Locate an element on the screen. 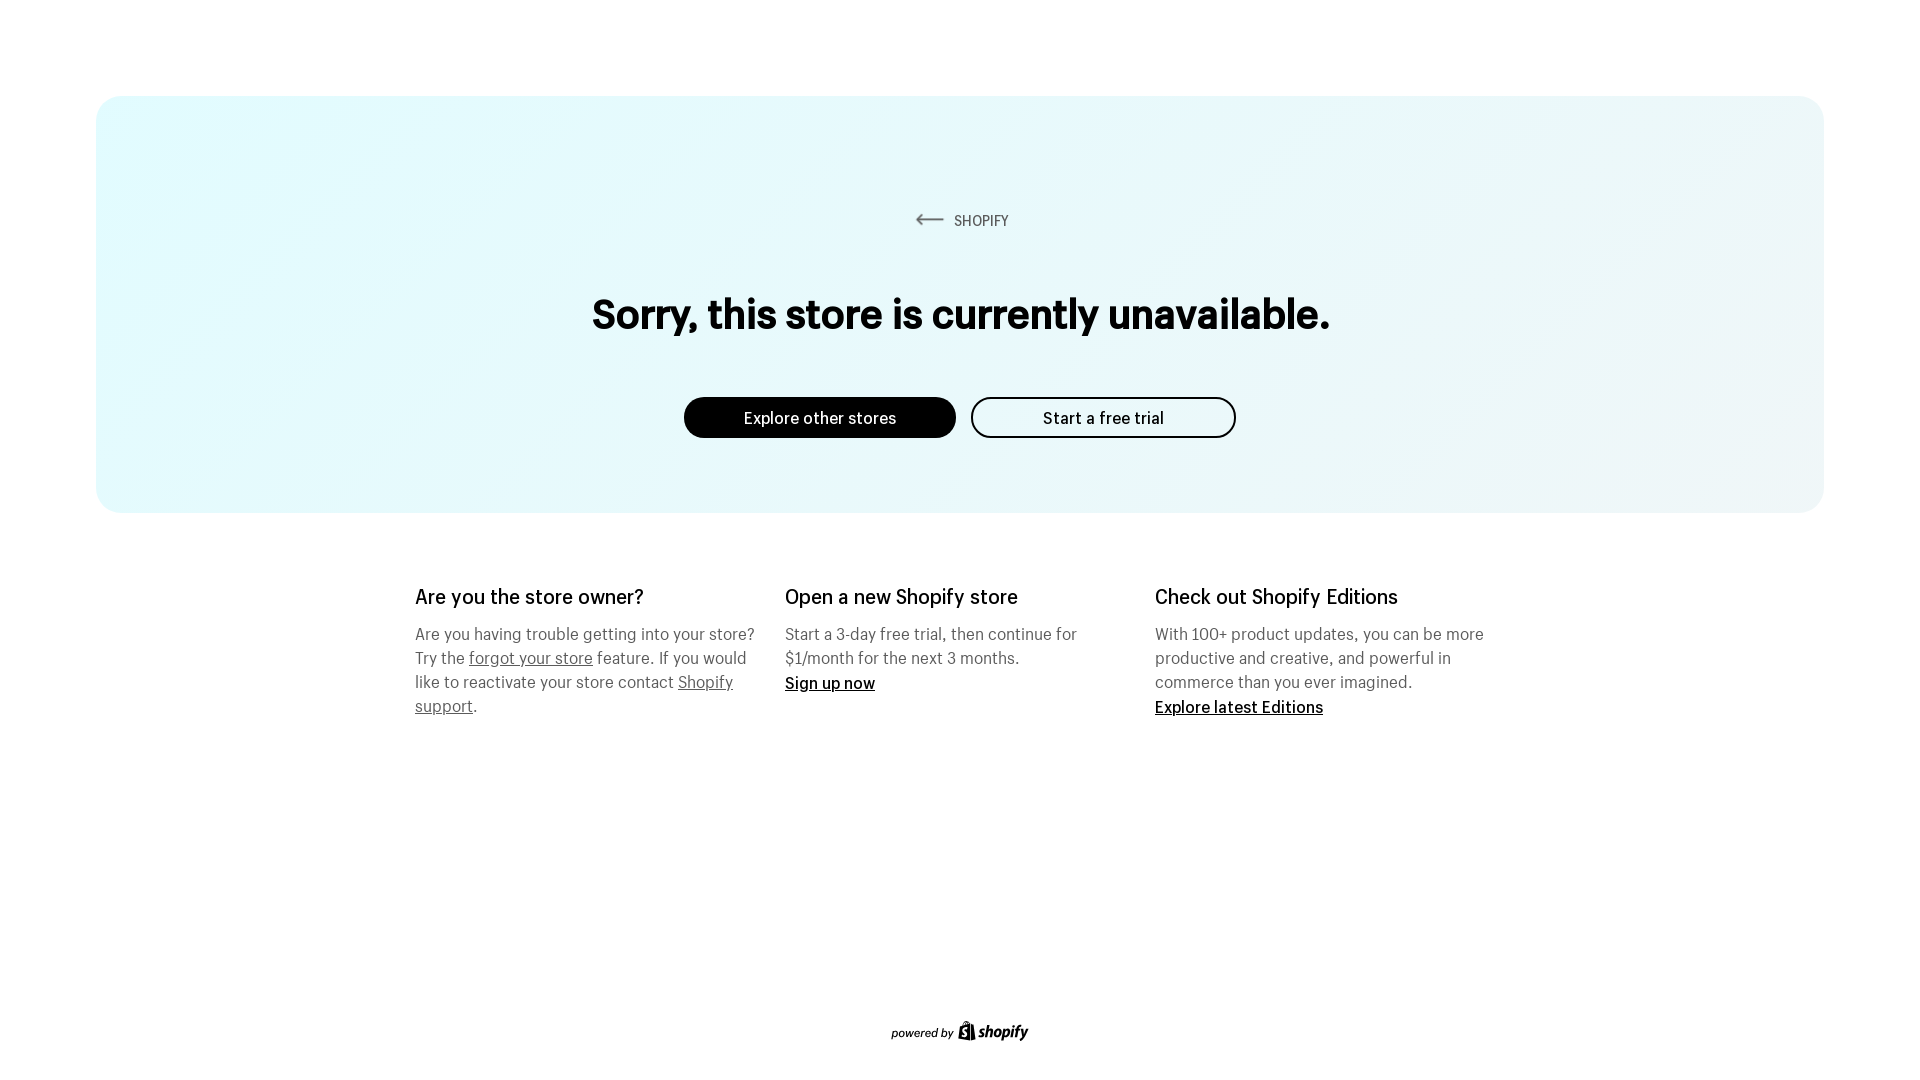 The height and width of the screenshot is (1080, 1920). Explore other stores is located at coordinates (820, 418).